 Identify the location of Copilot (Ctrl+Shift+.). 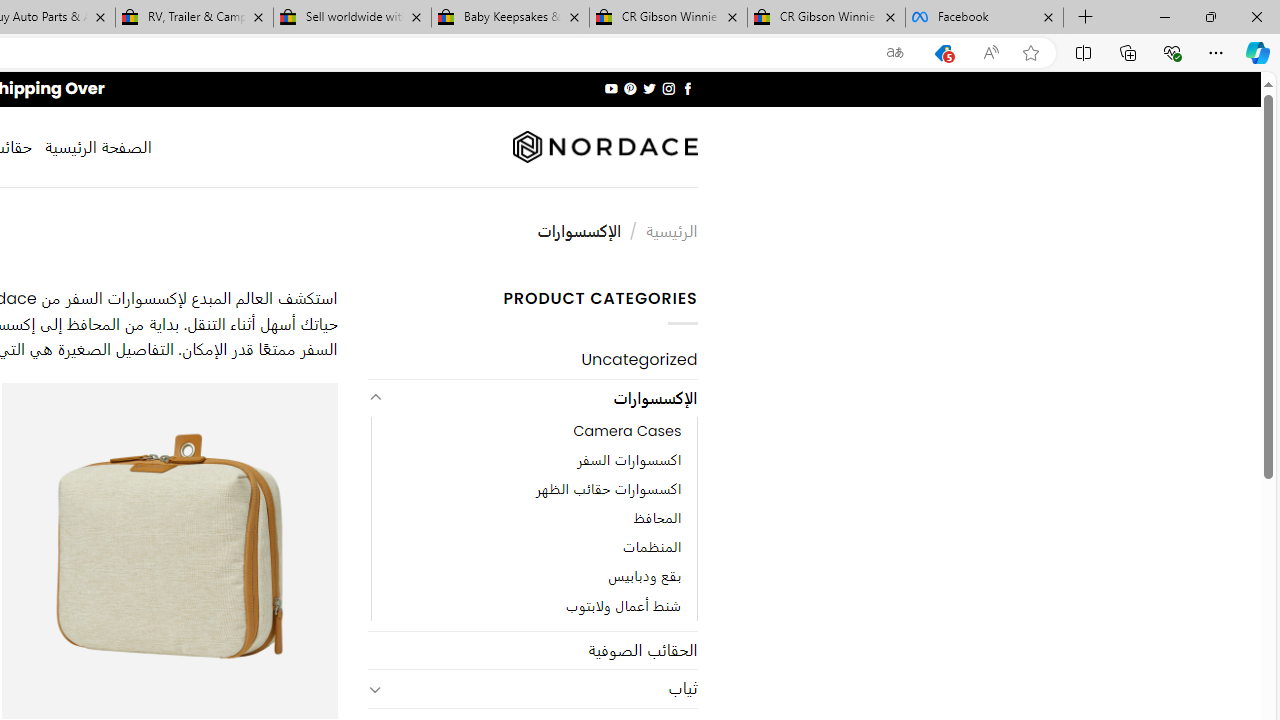
(1258, 52).